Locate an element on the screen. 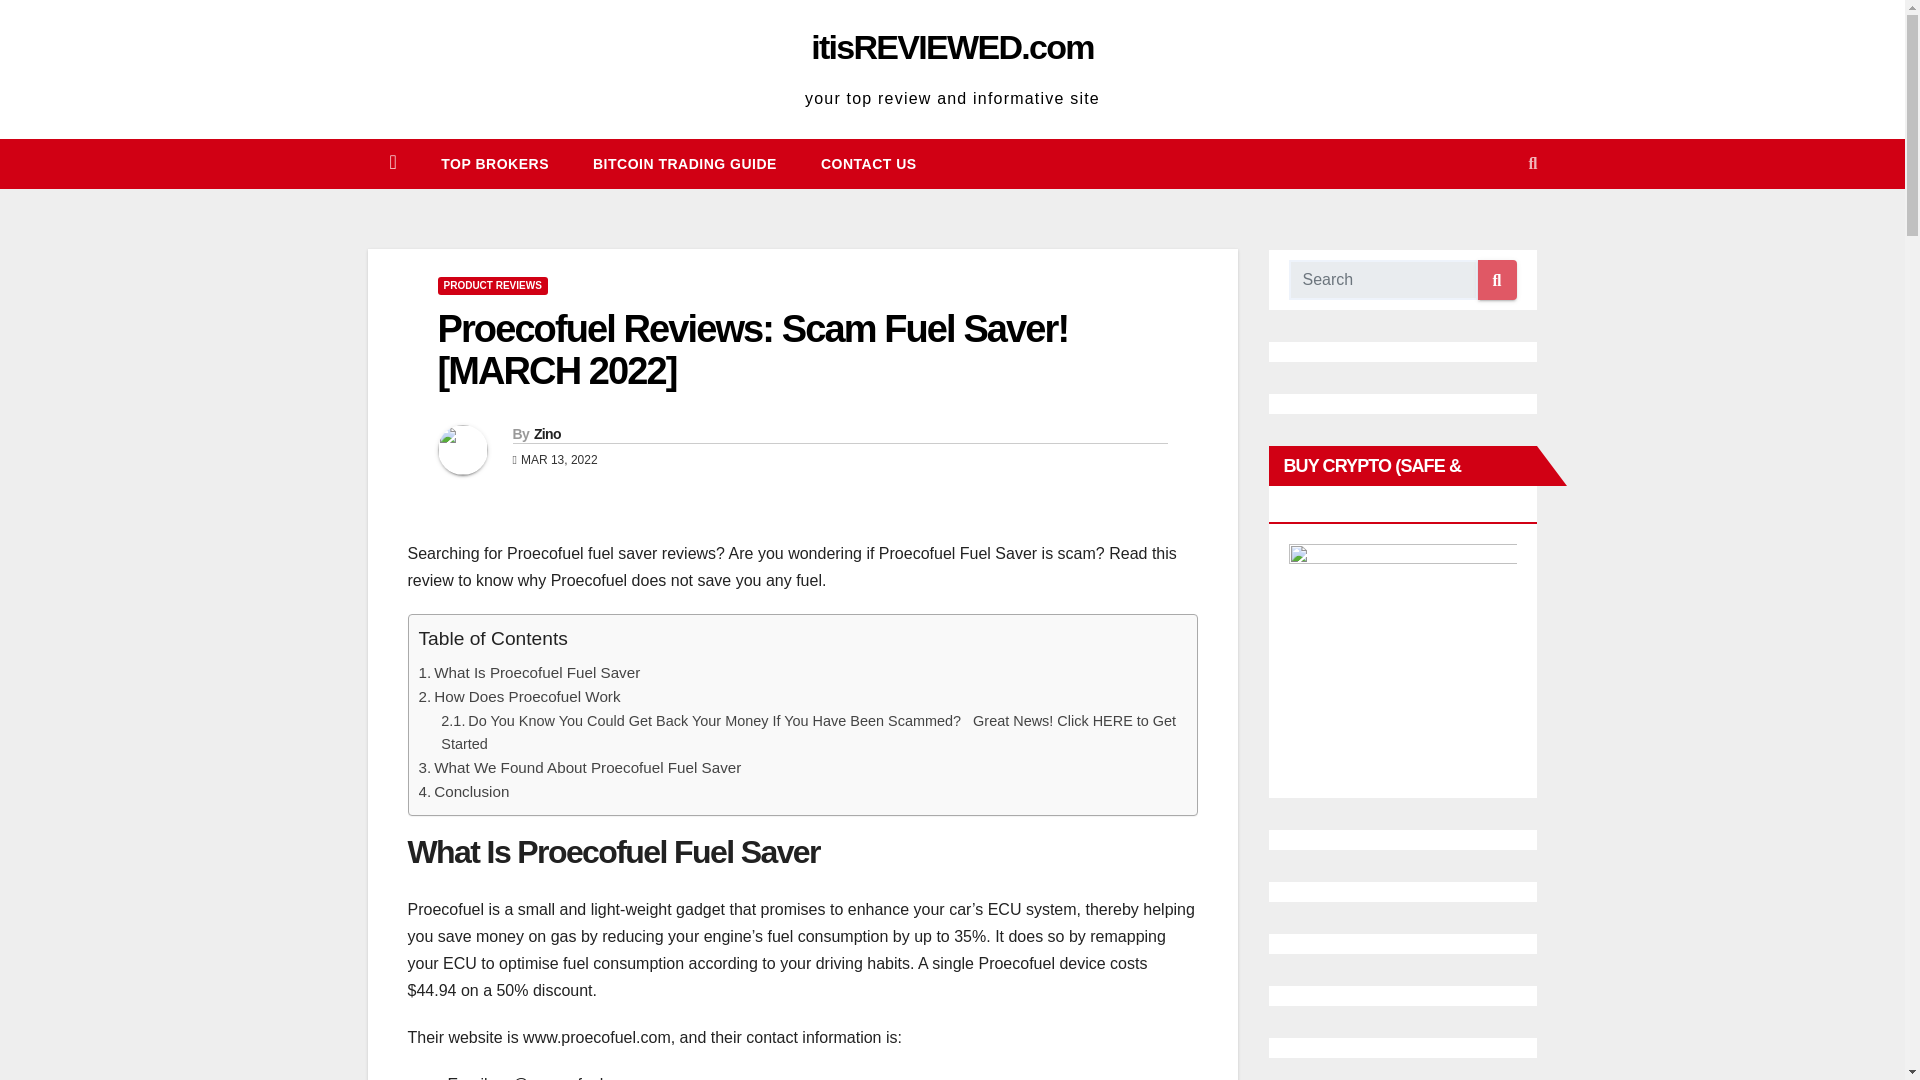 The width and height of the screenshot is (1920, 1080). Contact us is located at coordinates (868, 164).